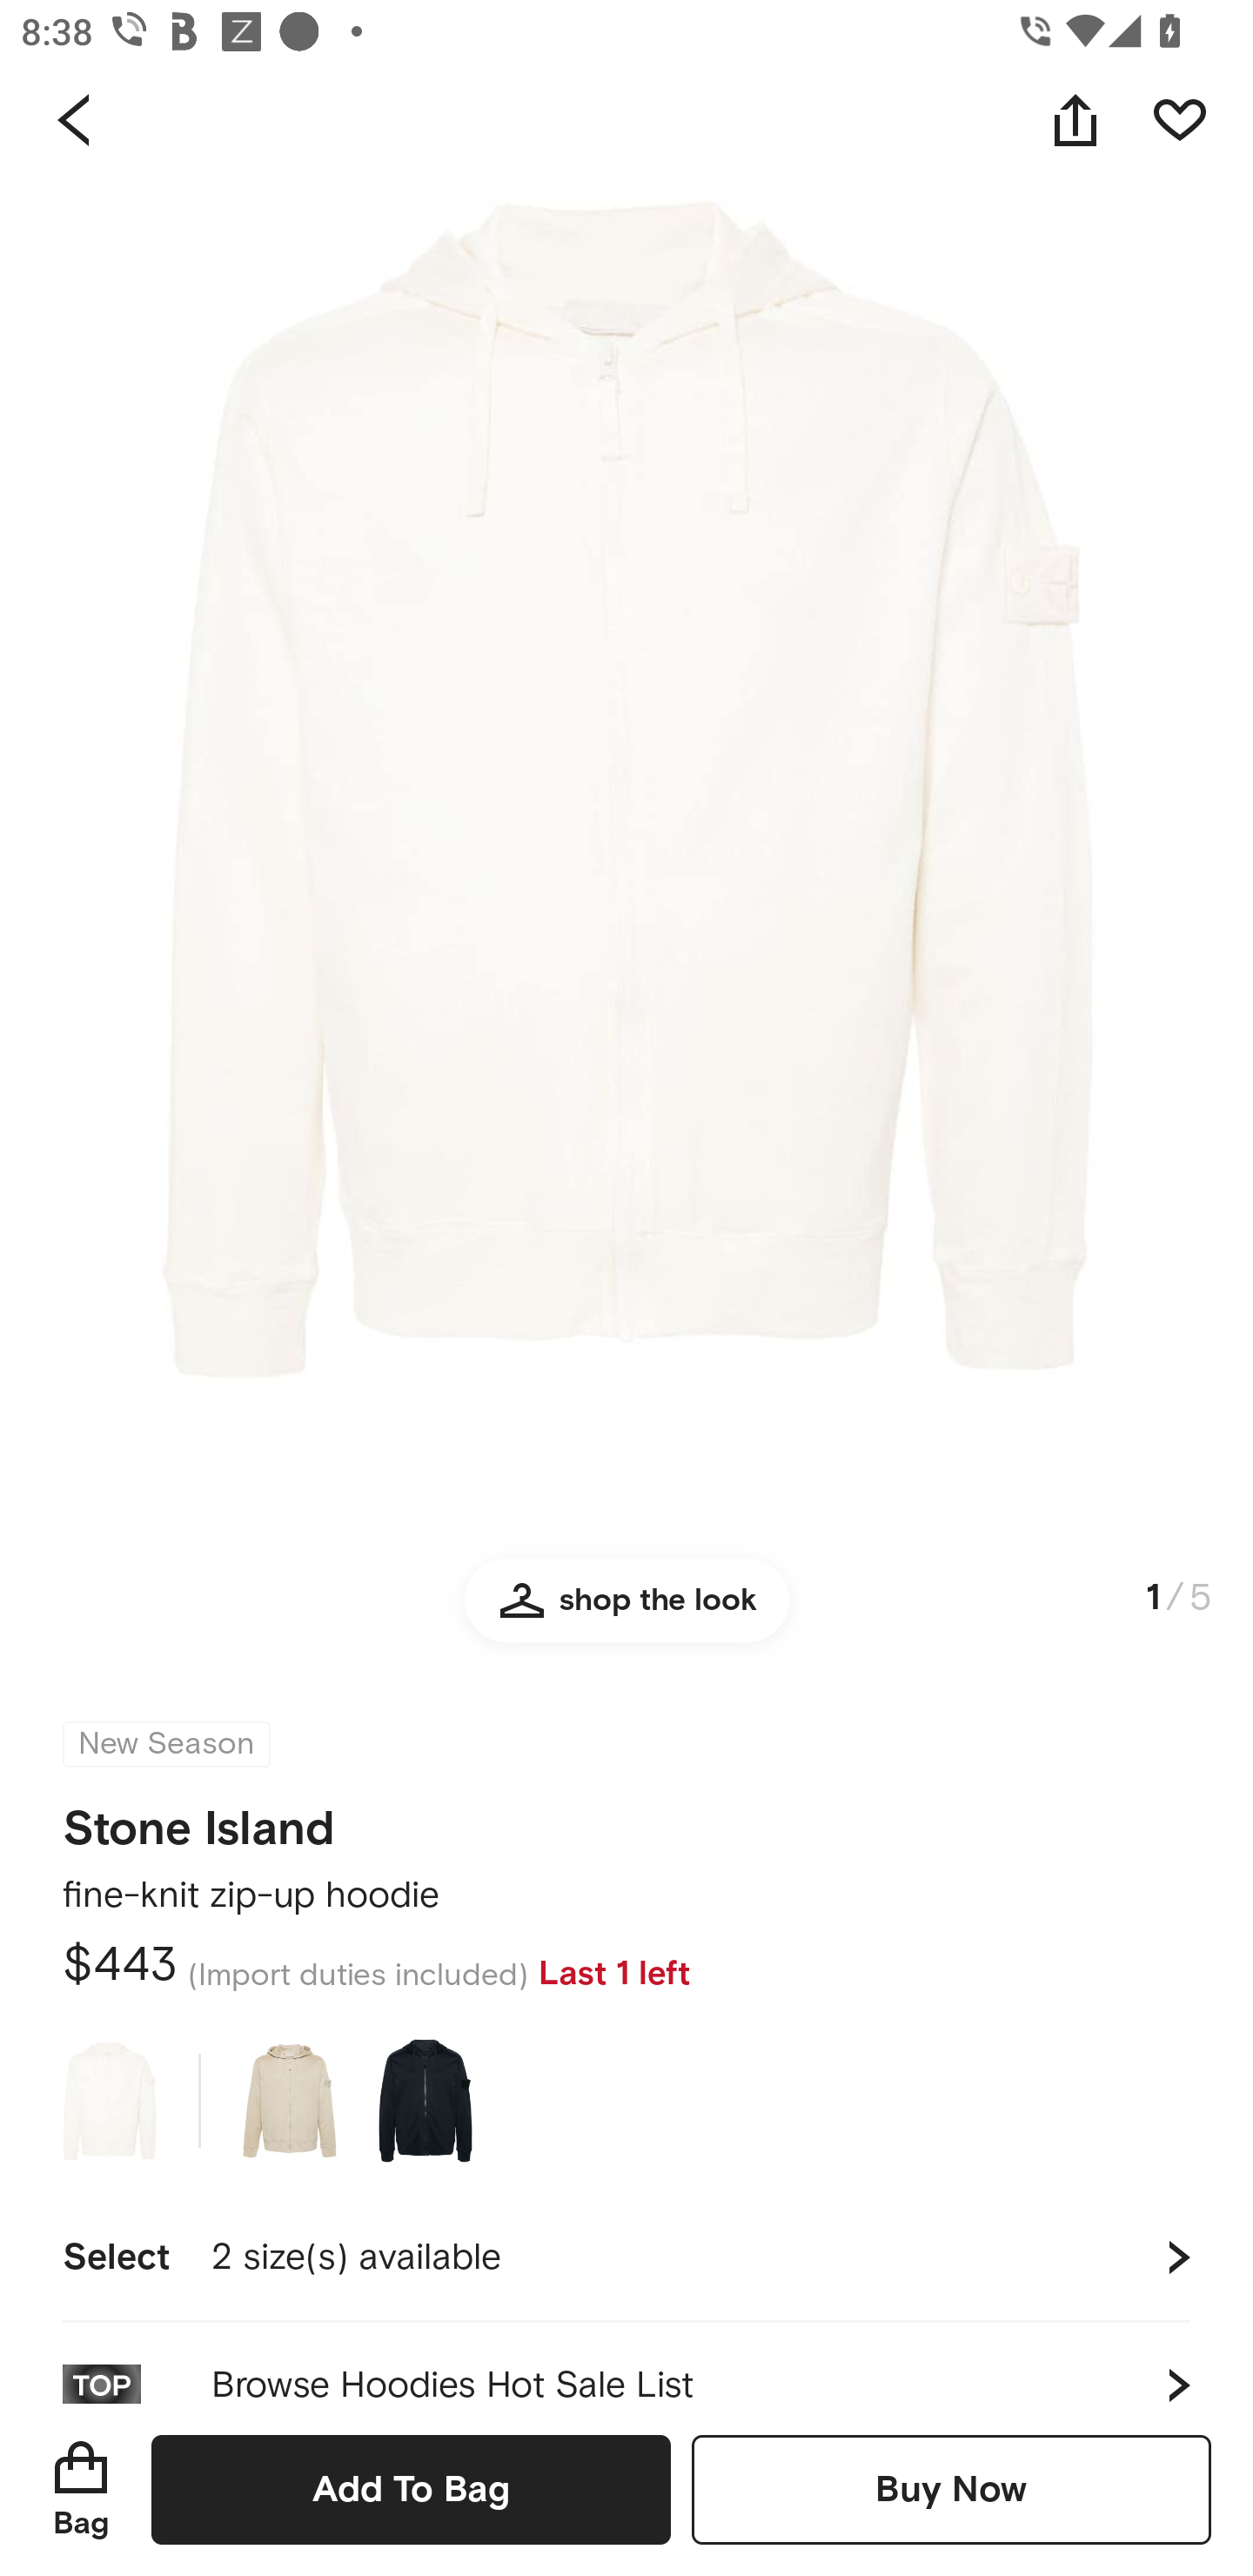  What do you see at coordinates (626, 2257) in the screenshot?
I see `Select 2 size(s) available` at bounding box center [626, 2257].